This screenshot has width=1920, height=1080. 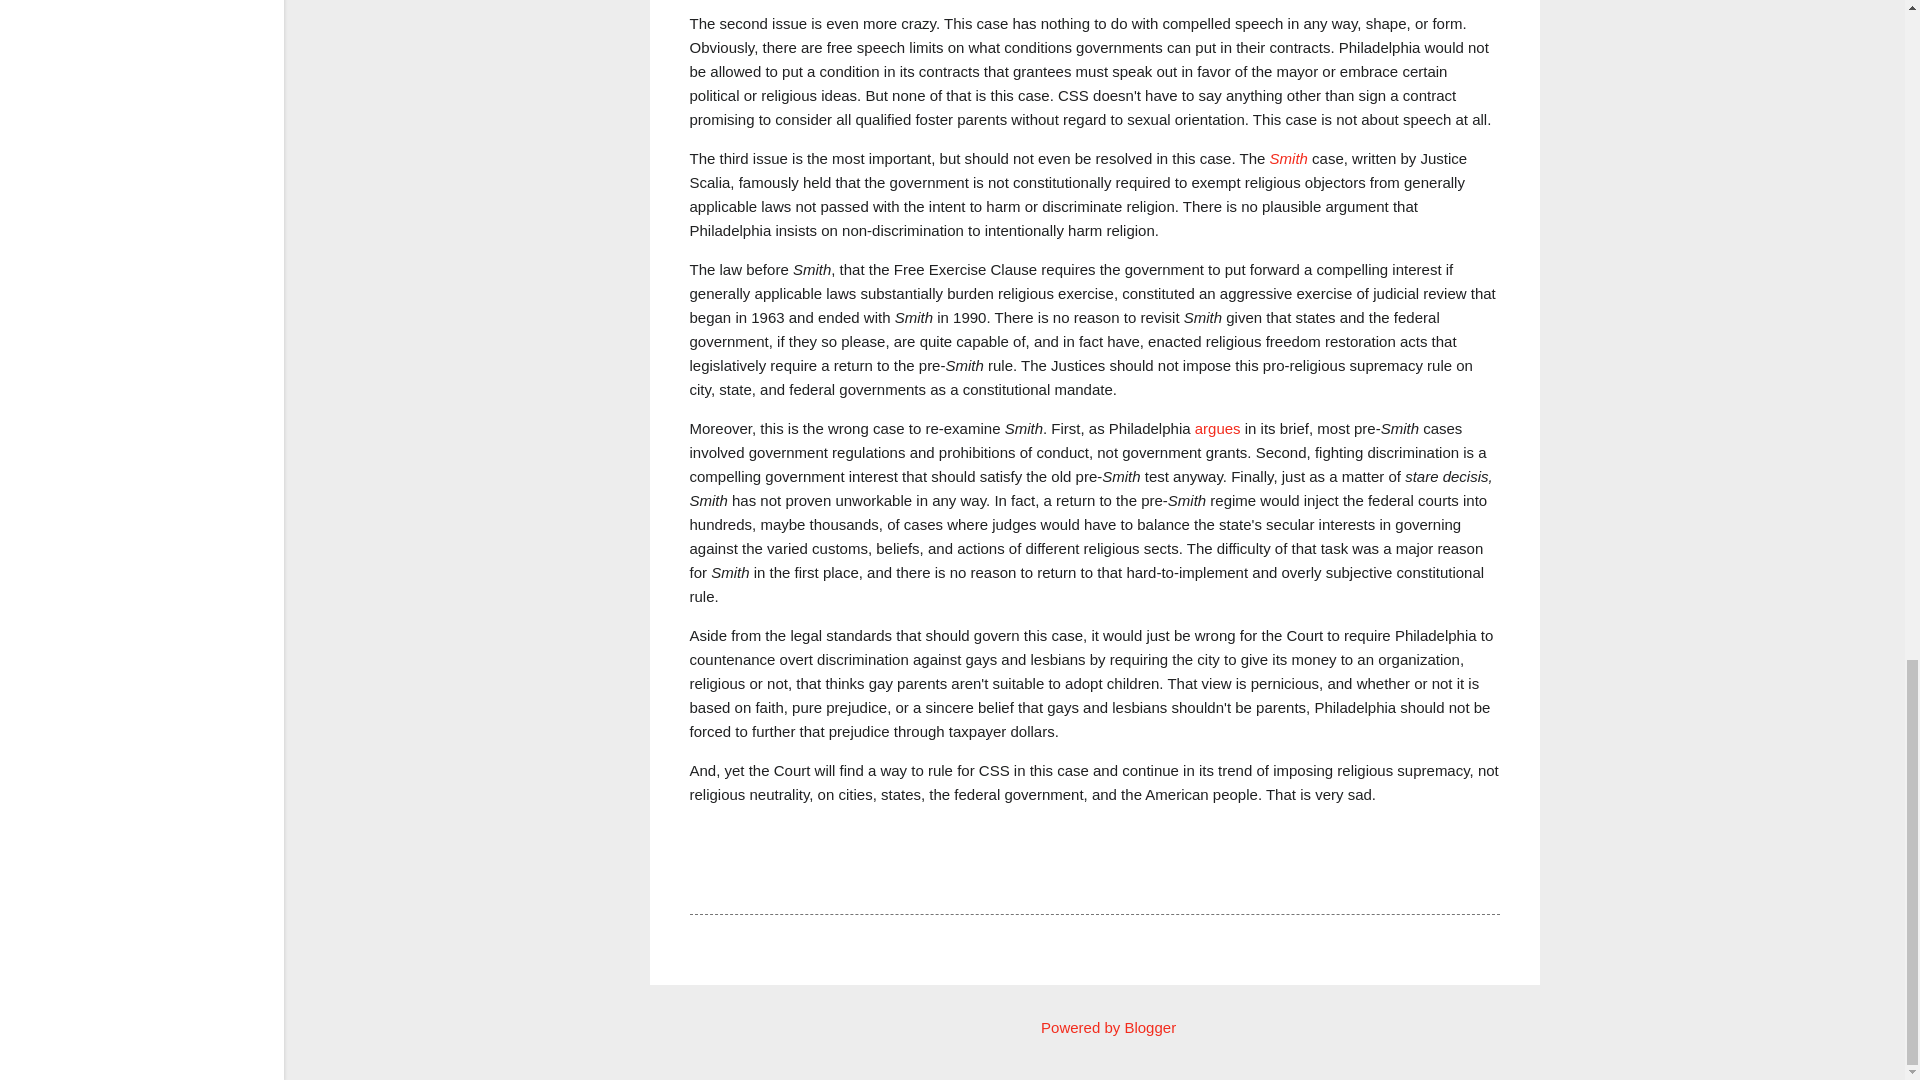 I want to click on Smith, so click(x=1288, y=158).